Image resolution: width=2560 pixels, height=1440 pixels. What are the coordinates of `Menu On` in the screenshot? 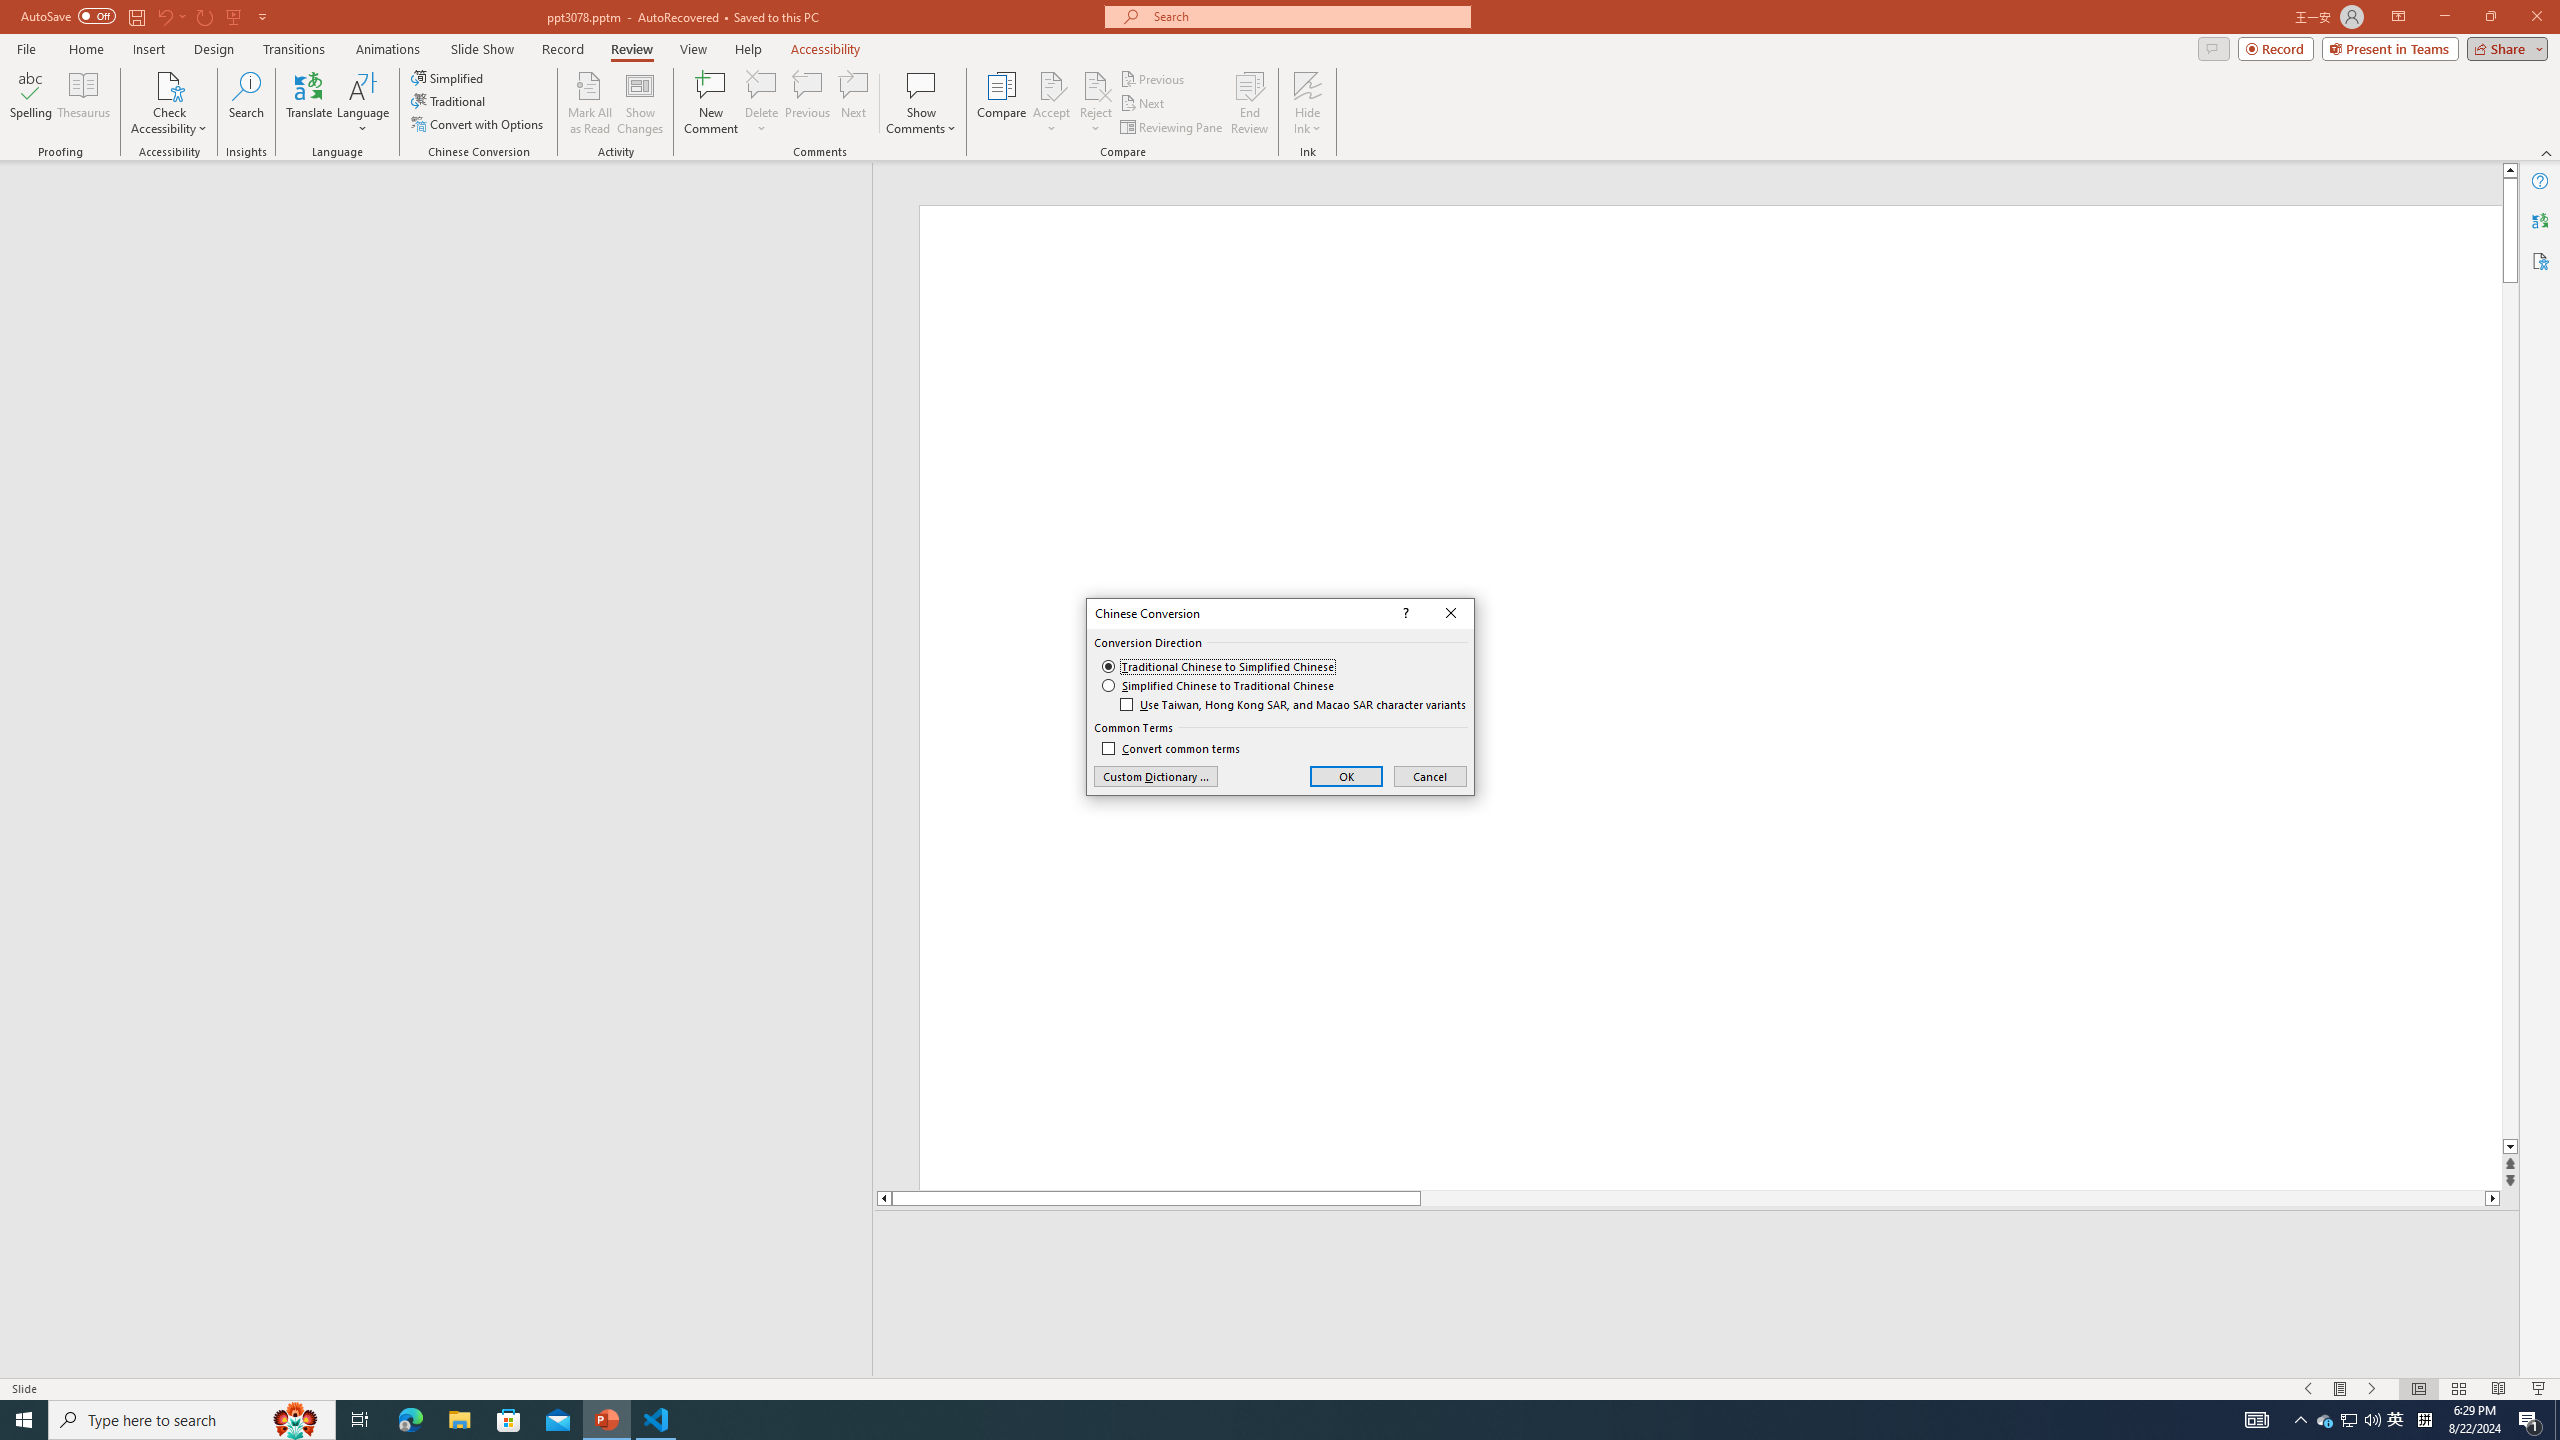 It's located at (2340, 1389).